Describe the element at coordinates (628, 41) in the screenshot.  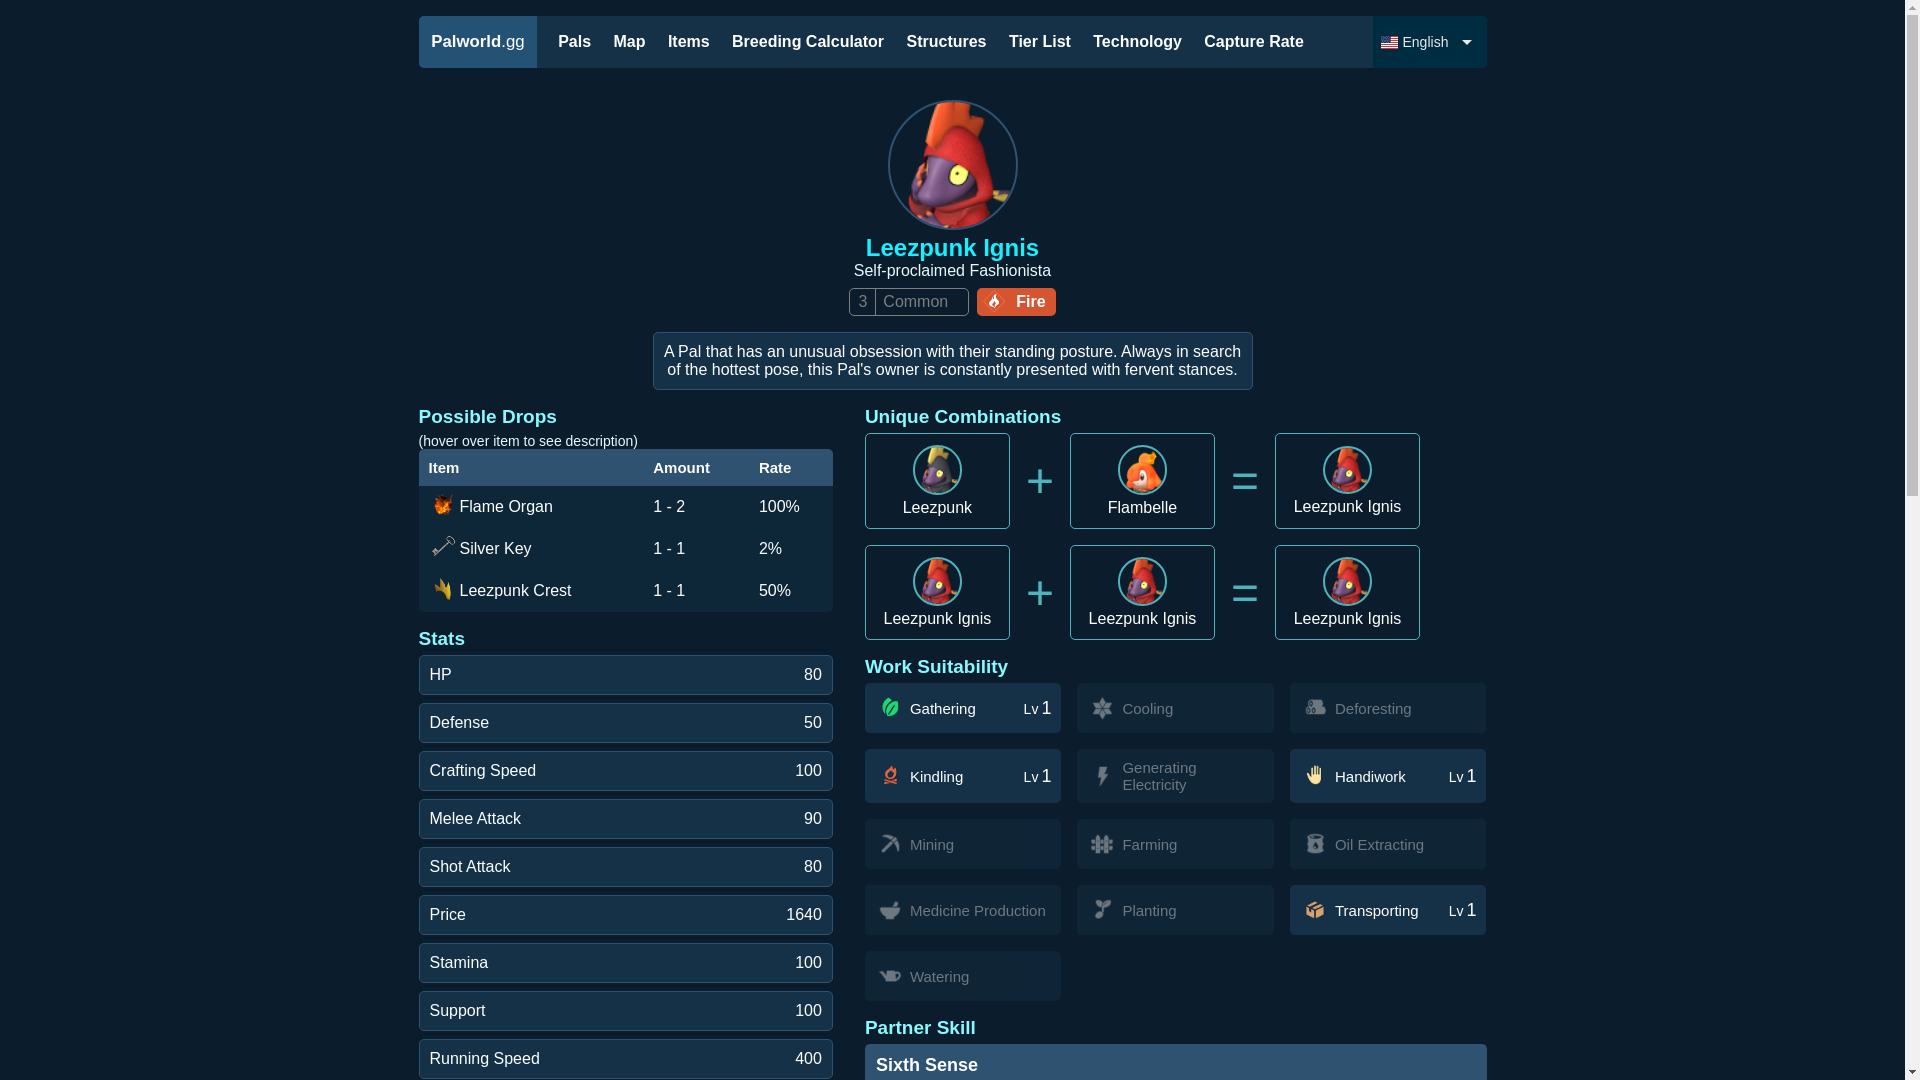
I see `Map` at that location.